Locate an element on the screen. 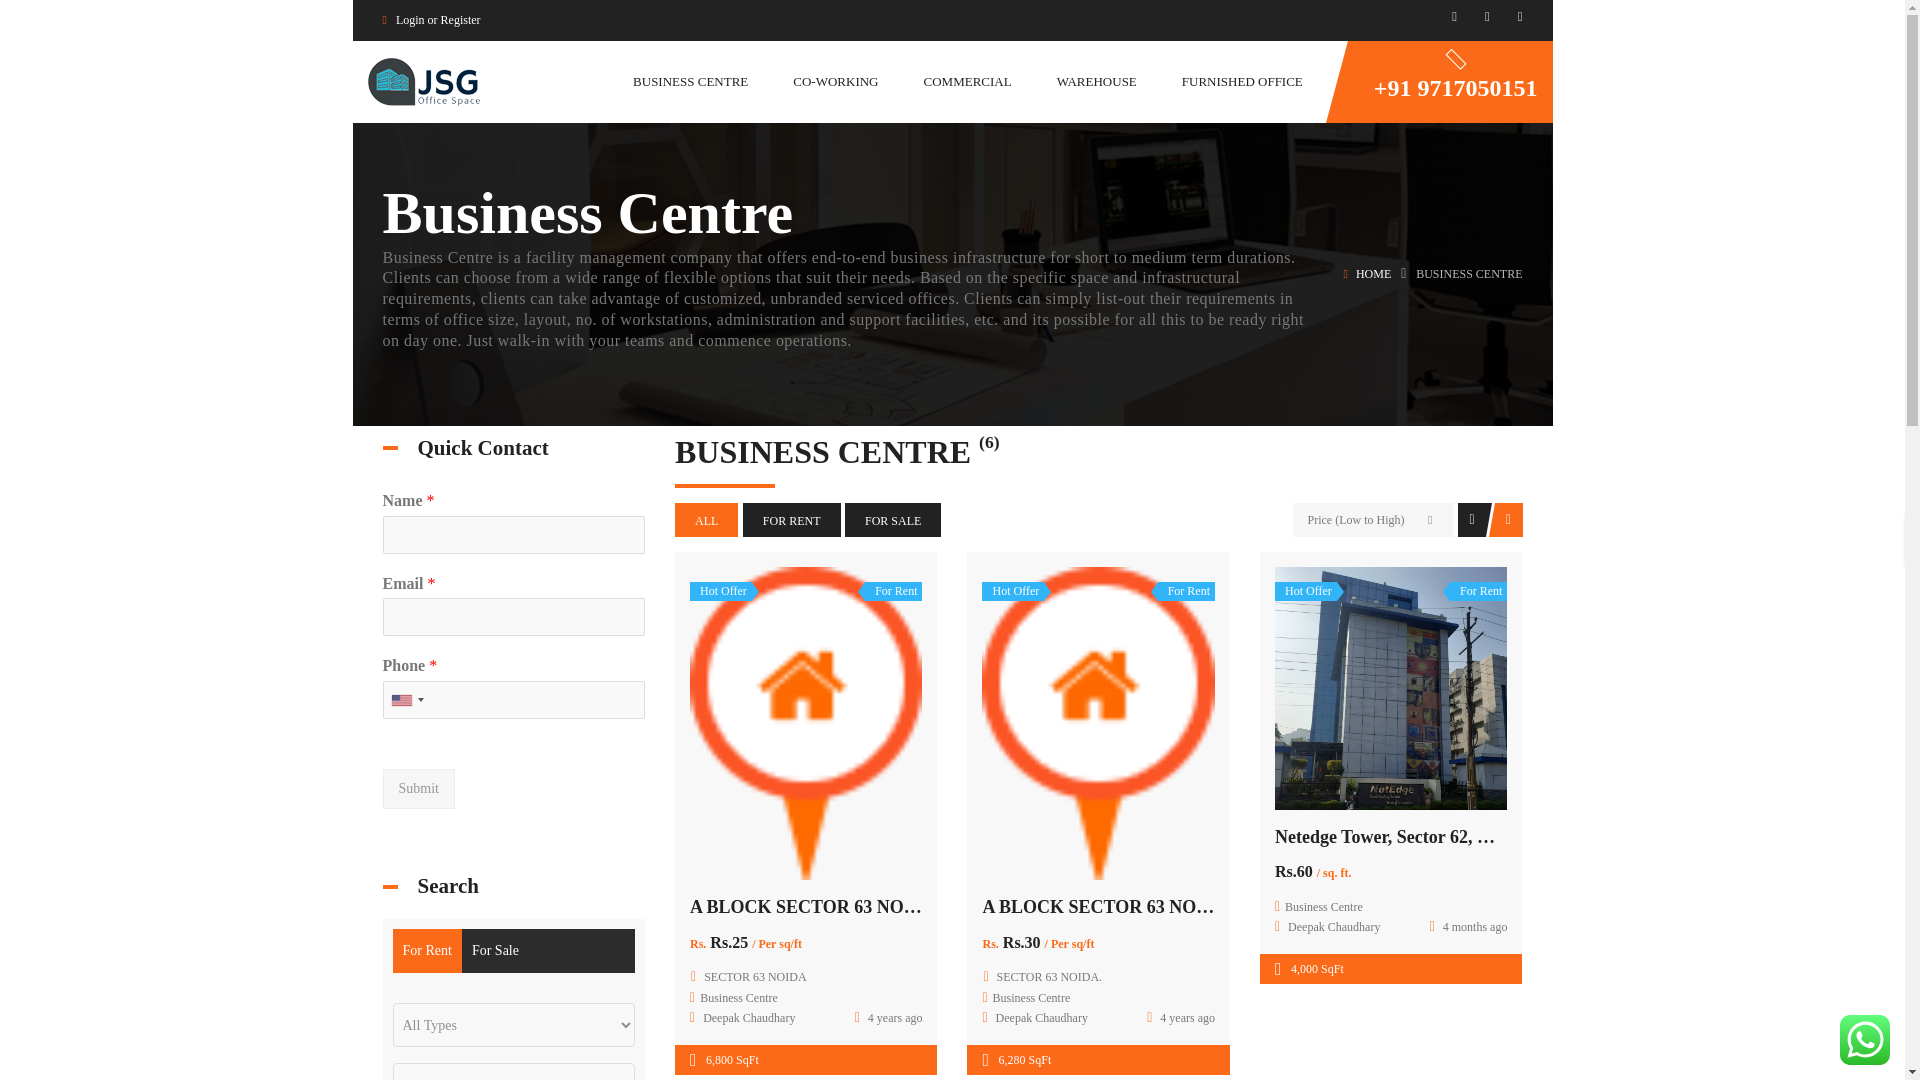 This screenshot has width=1920, height=1080. For Sale is located at coordinates (892, 520).